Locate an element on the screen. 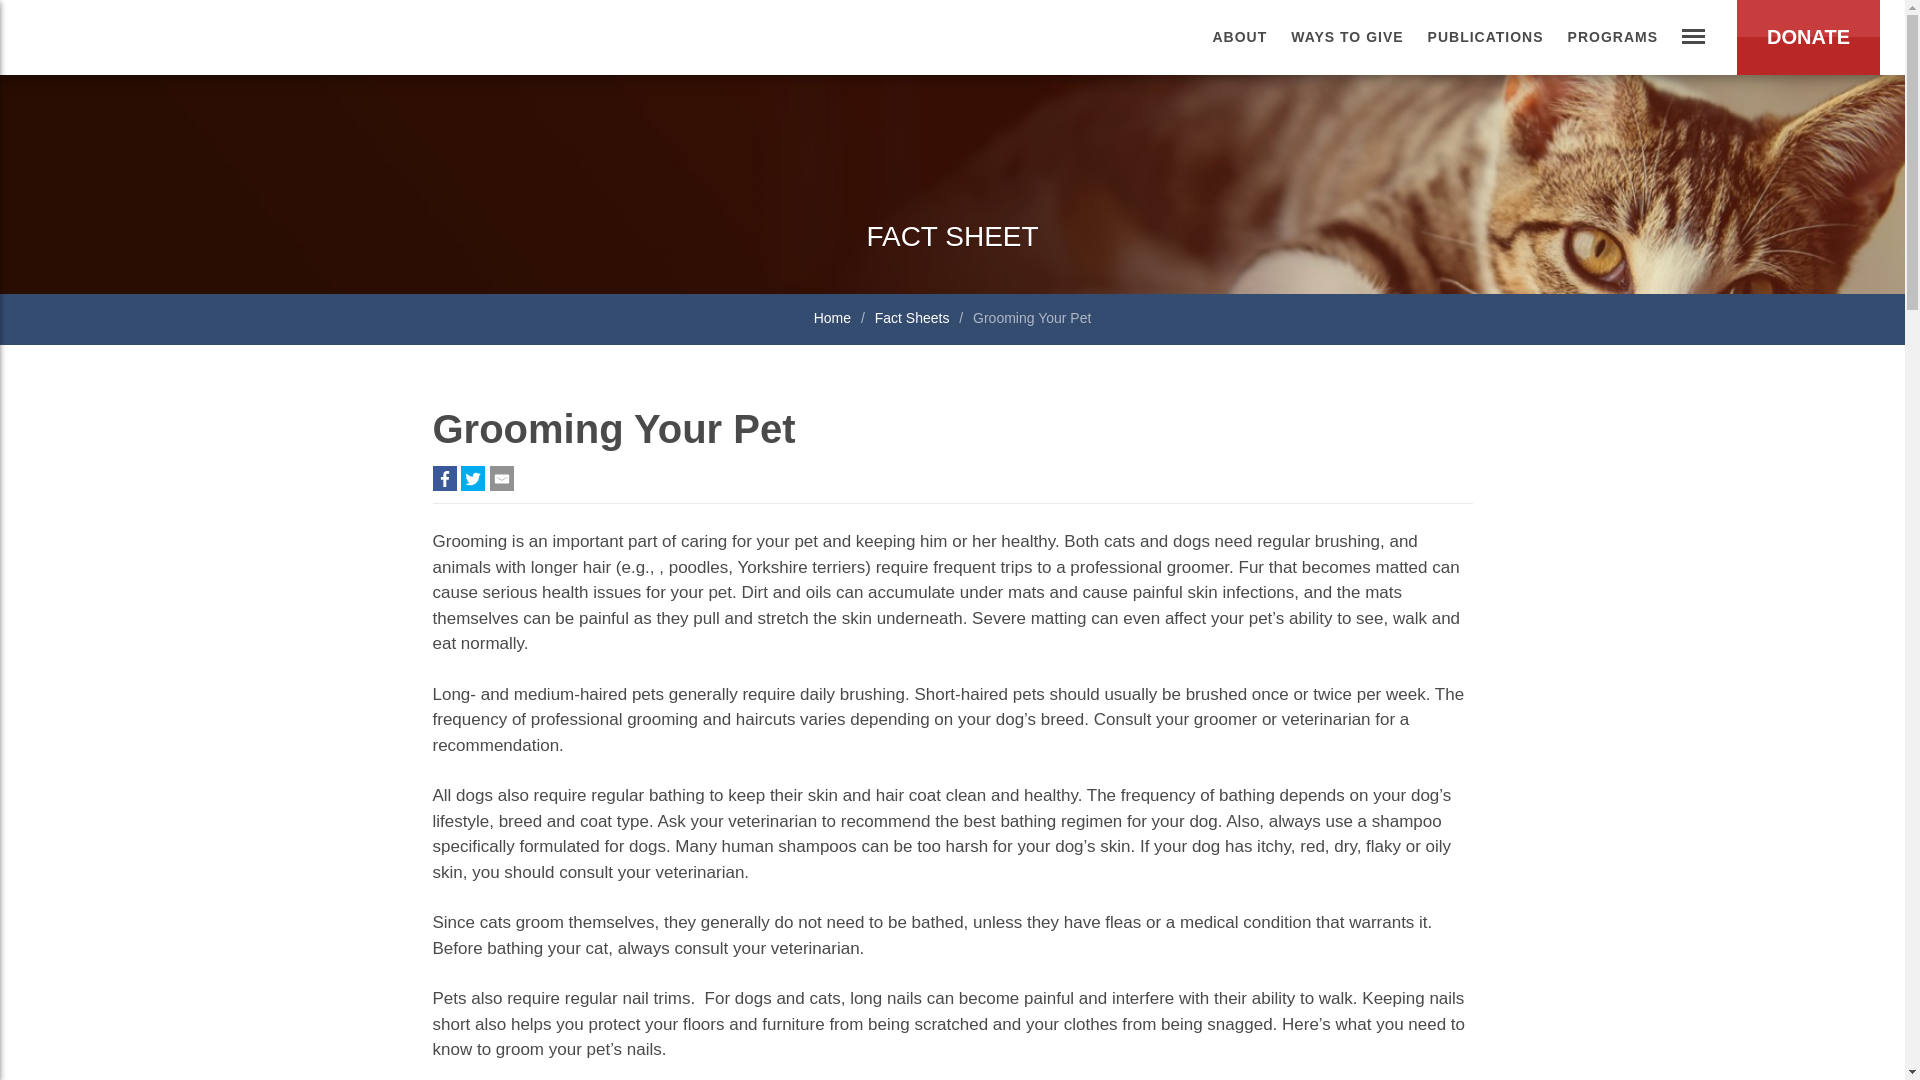  icon-facebook is located at coordinates (444, 478).